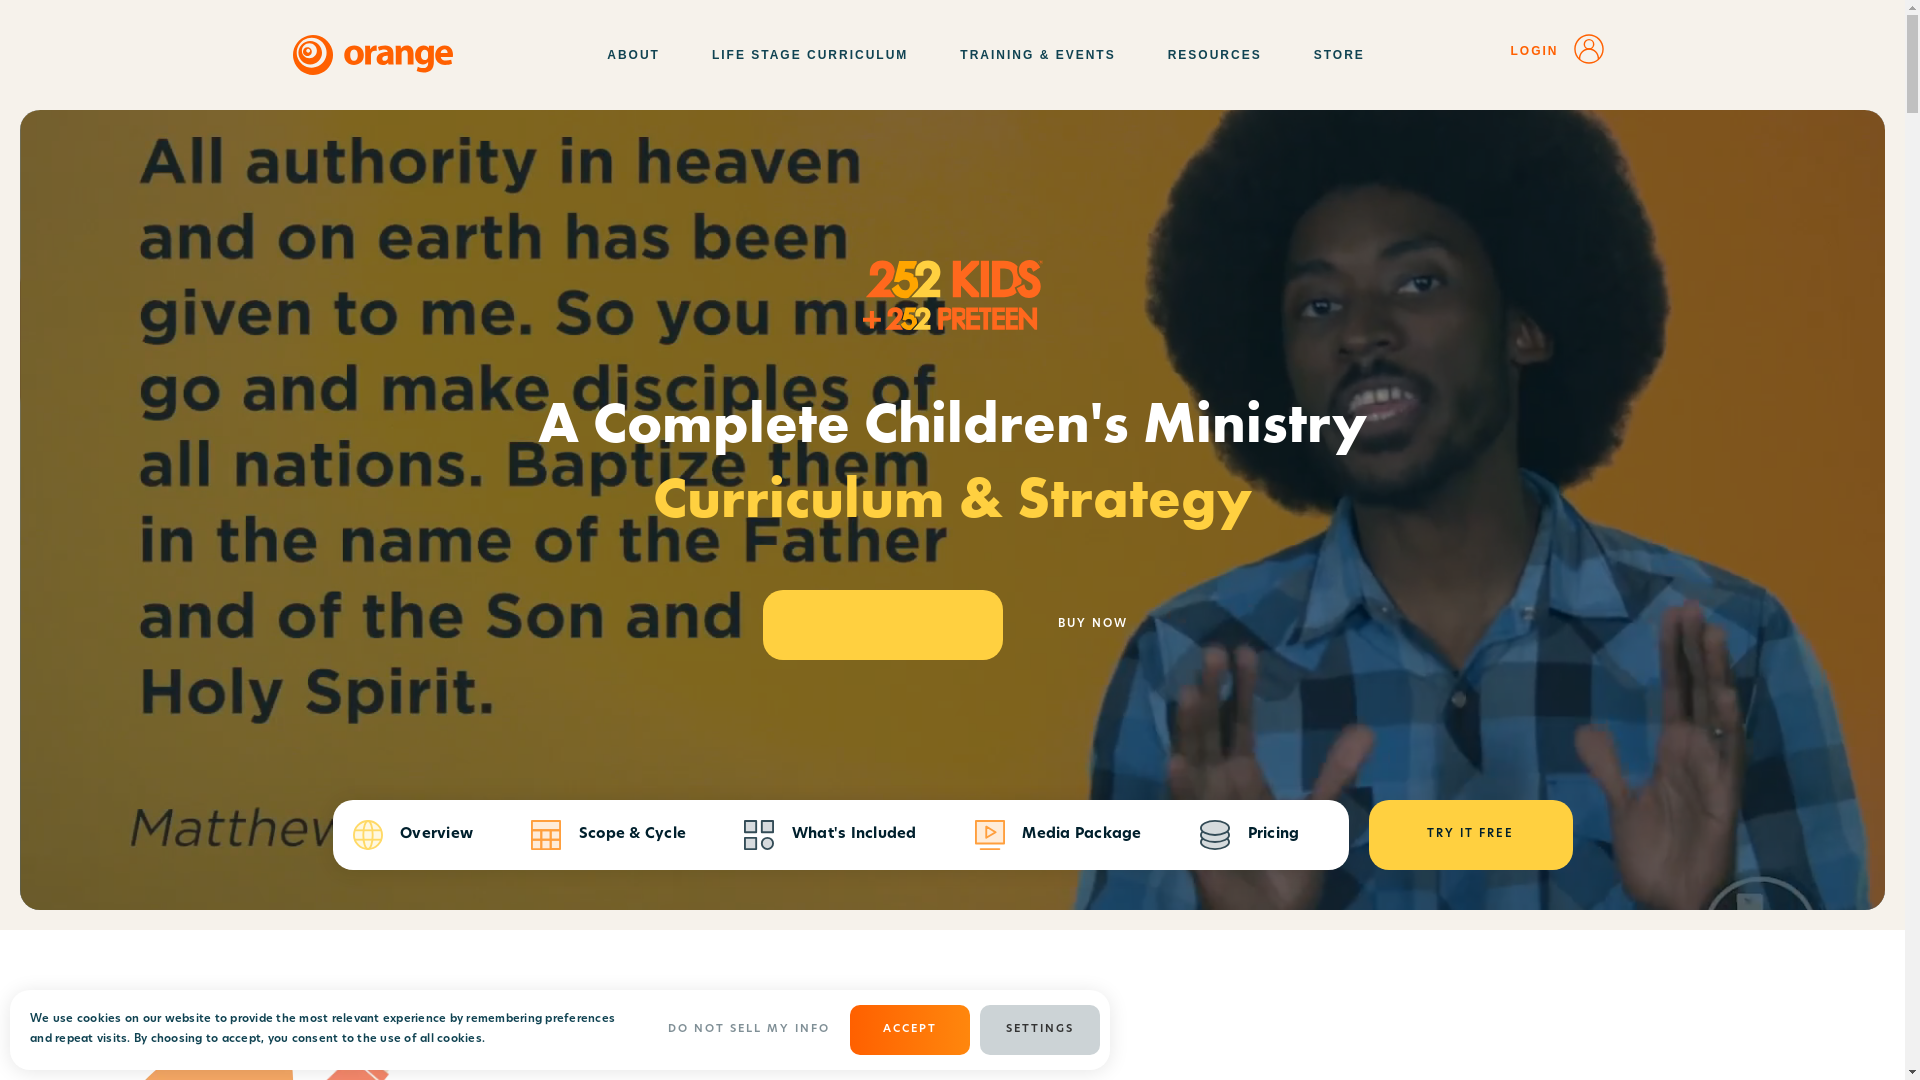  Describe the element at coordinates (1470, 835) in the screenshot. I see `TRY IT FREE` at that location.